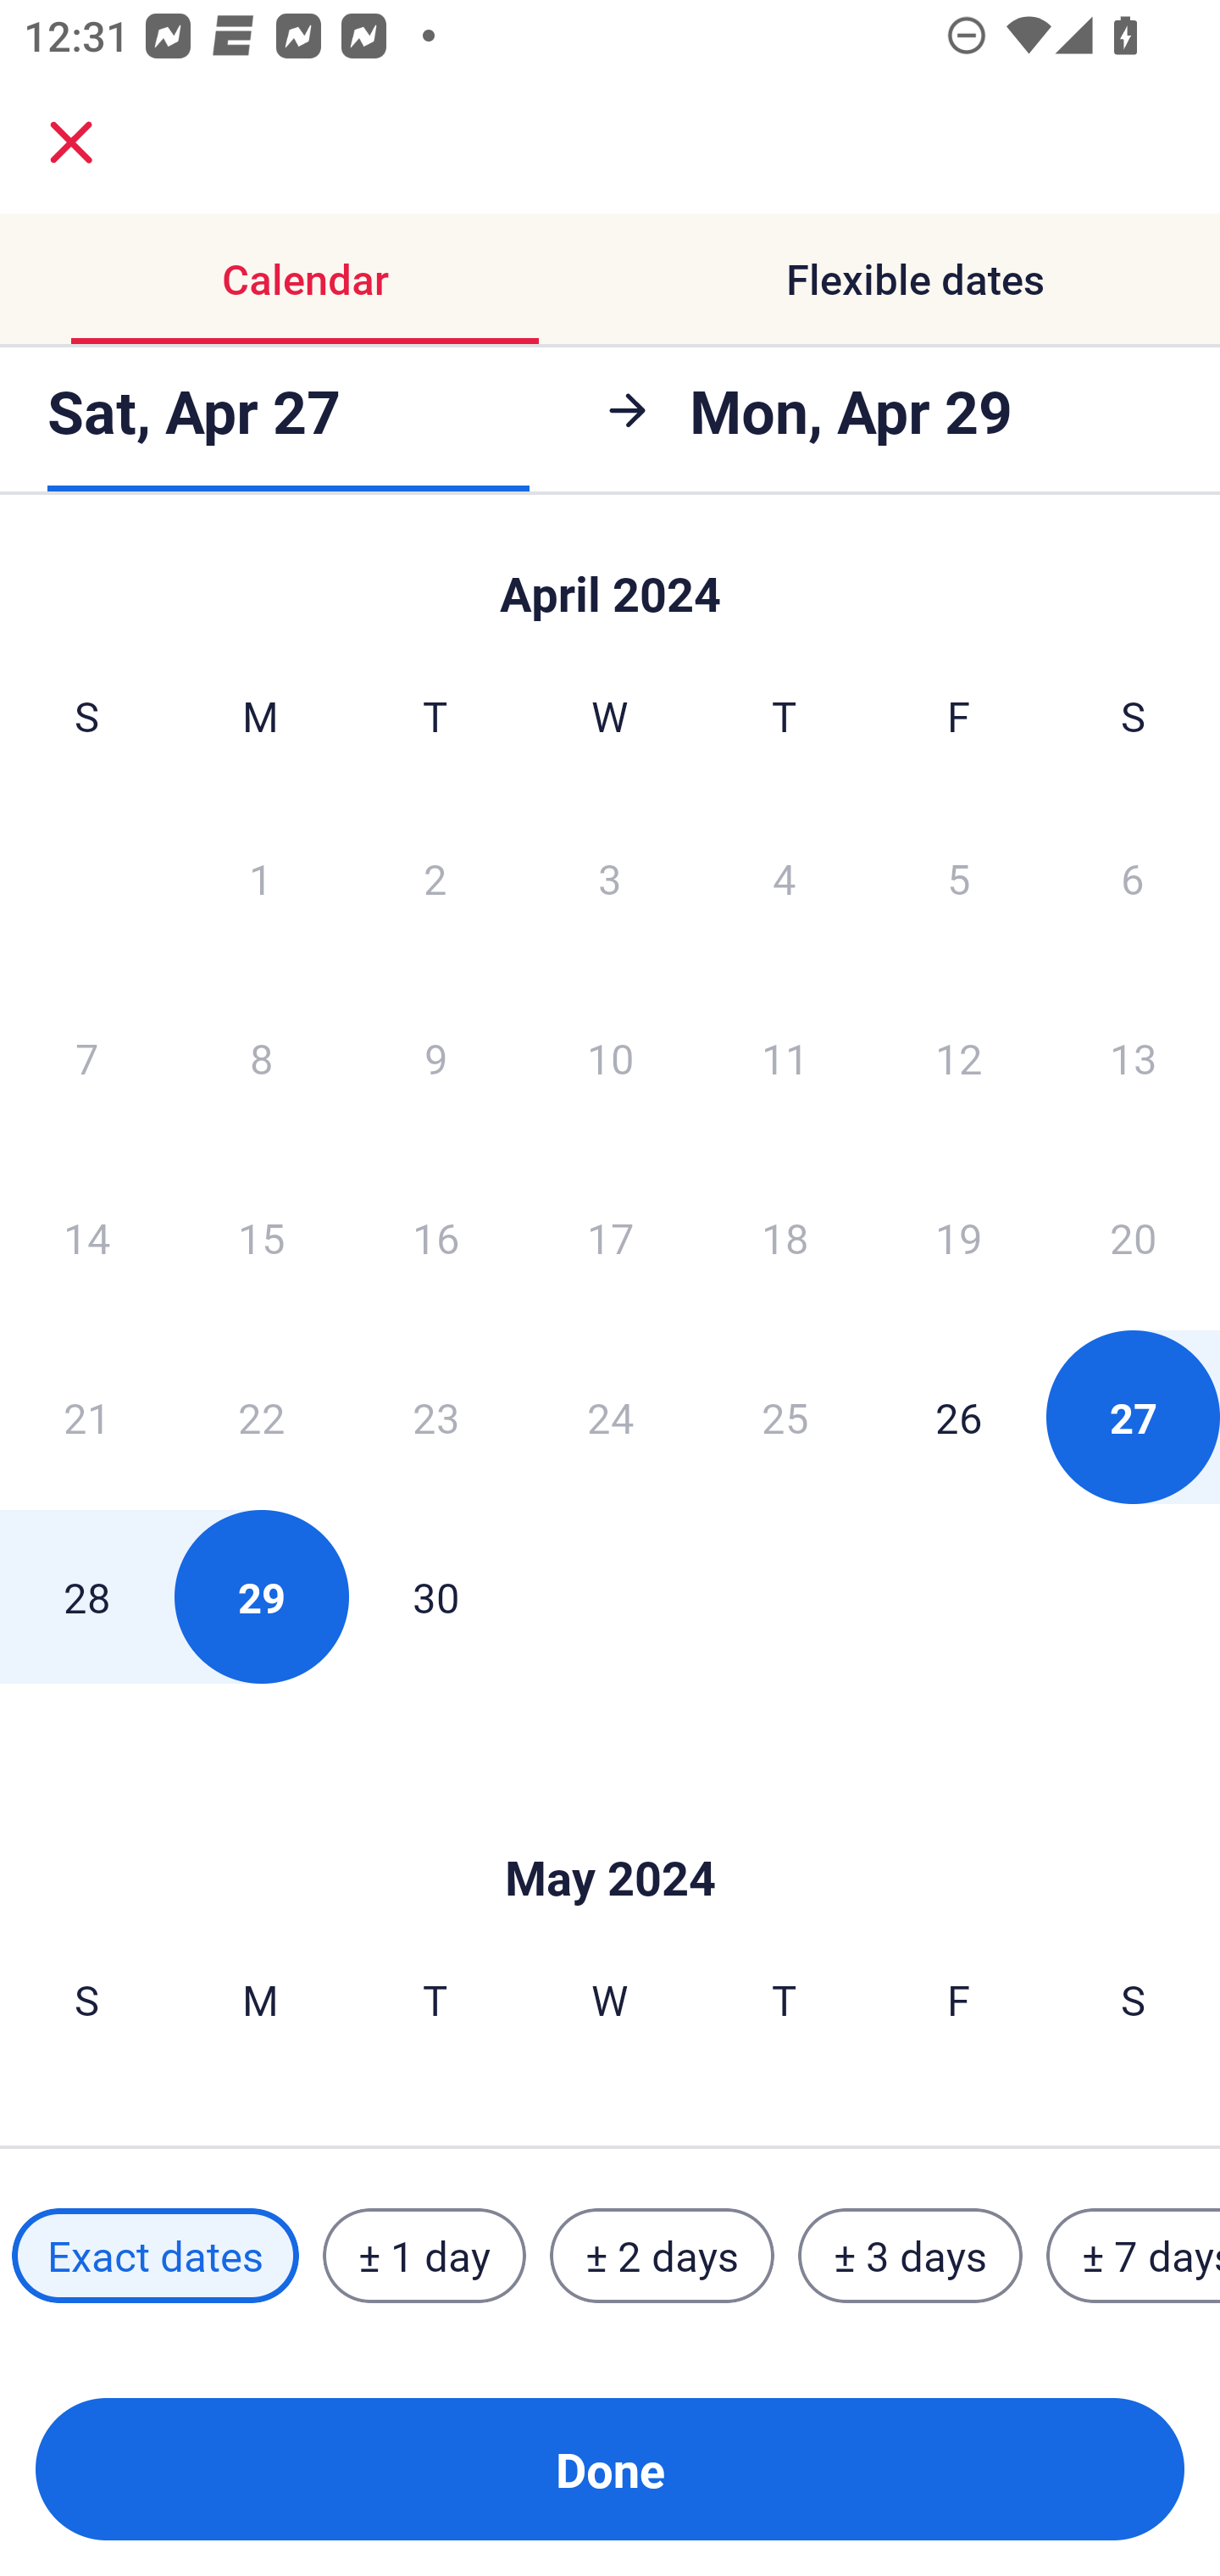 This screenshot has width=1220, height=2576. I want to click on 22 Monday, April 22, 2024, so click(261, 1417).